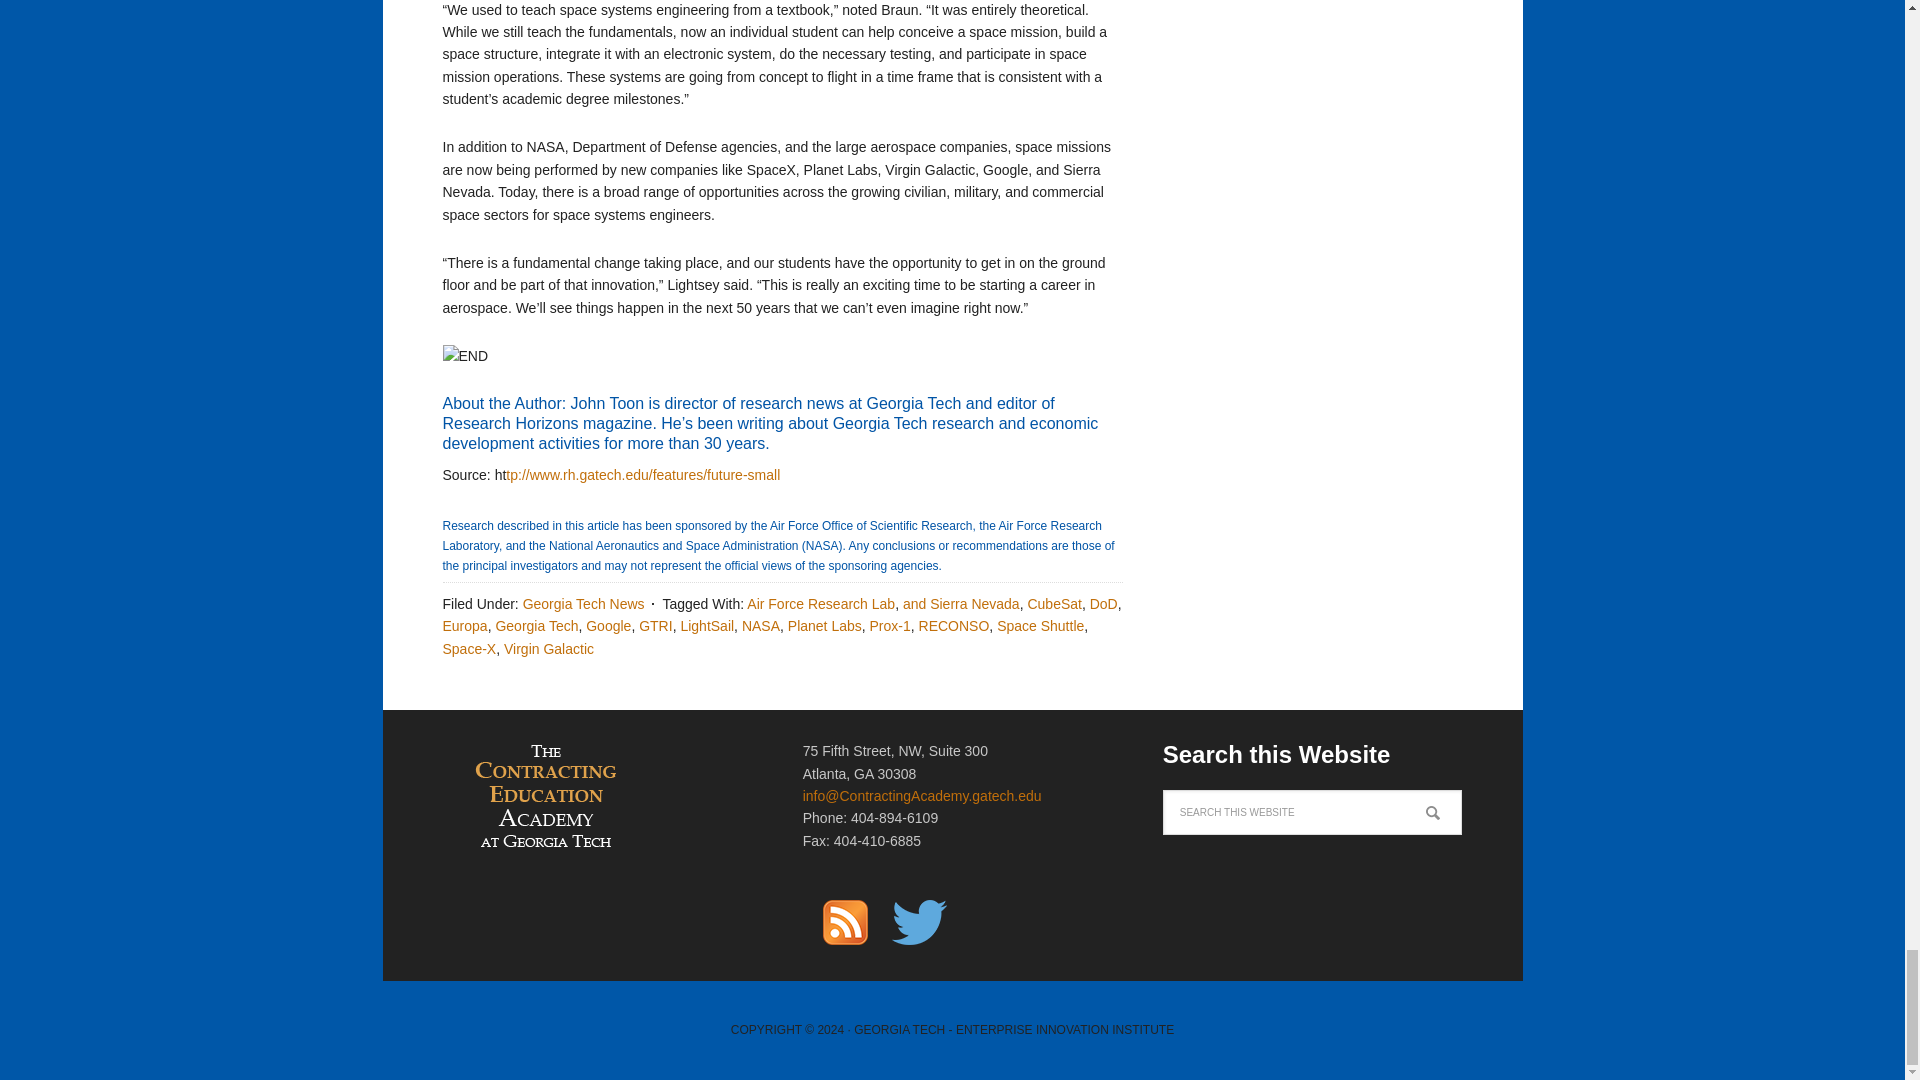  What do you see at coordinates (656, 625) in the screenshot?
I see `GTRI` at bounding box center [656, 625].